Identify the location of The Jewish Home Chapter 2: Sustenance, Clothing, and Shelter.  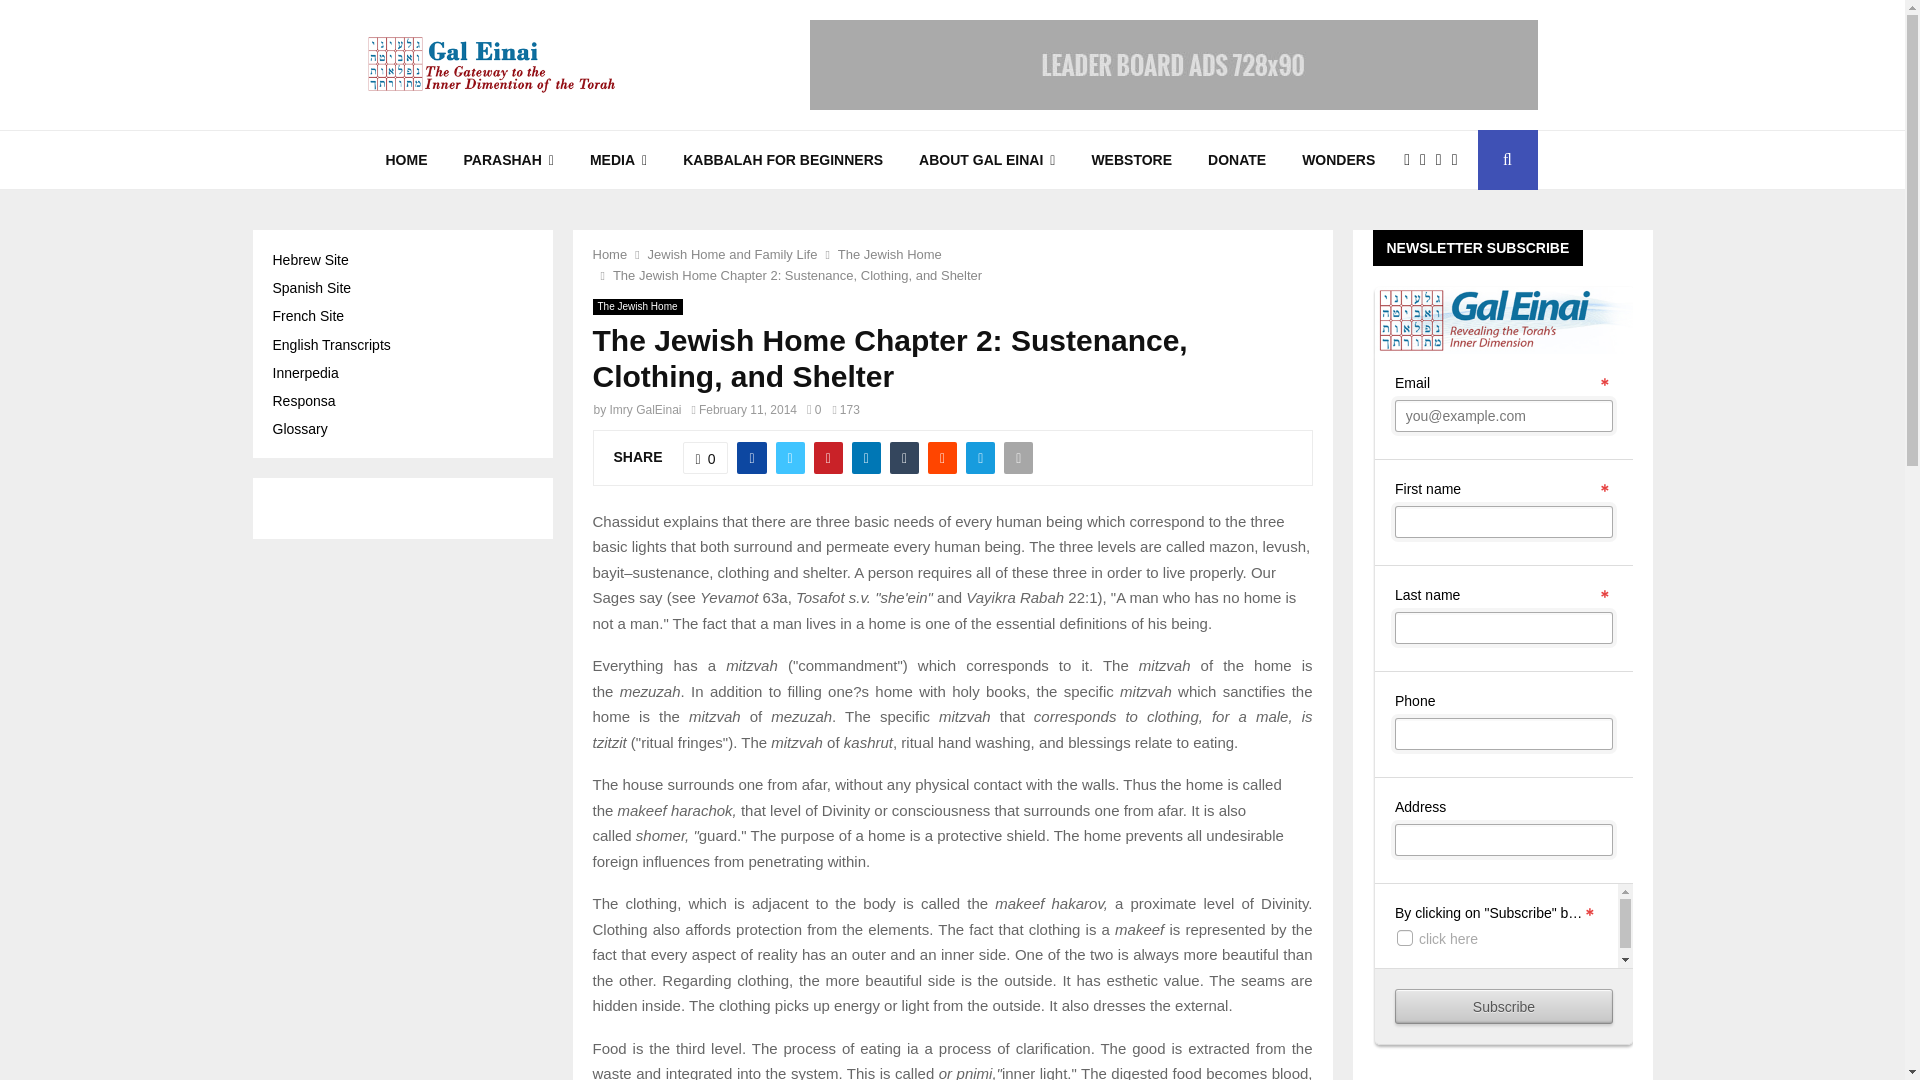
(796, 274).